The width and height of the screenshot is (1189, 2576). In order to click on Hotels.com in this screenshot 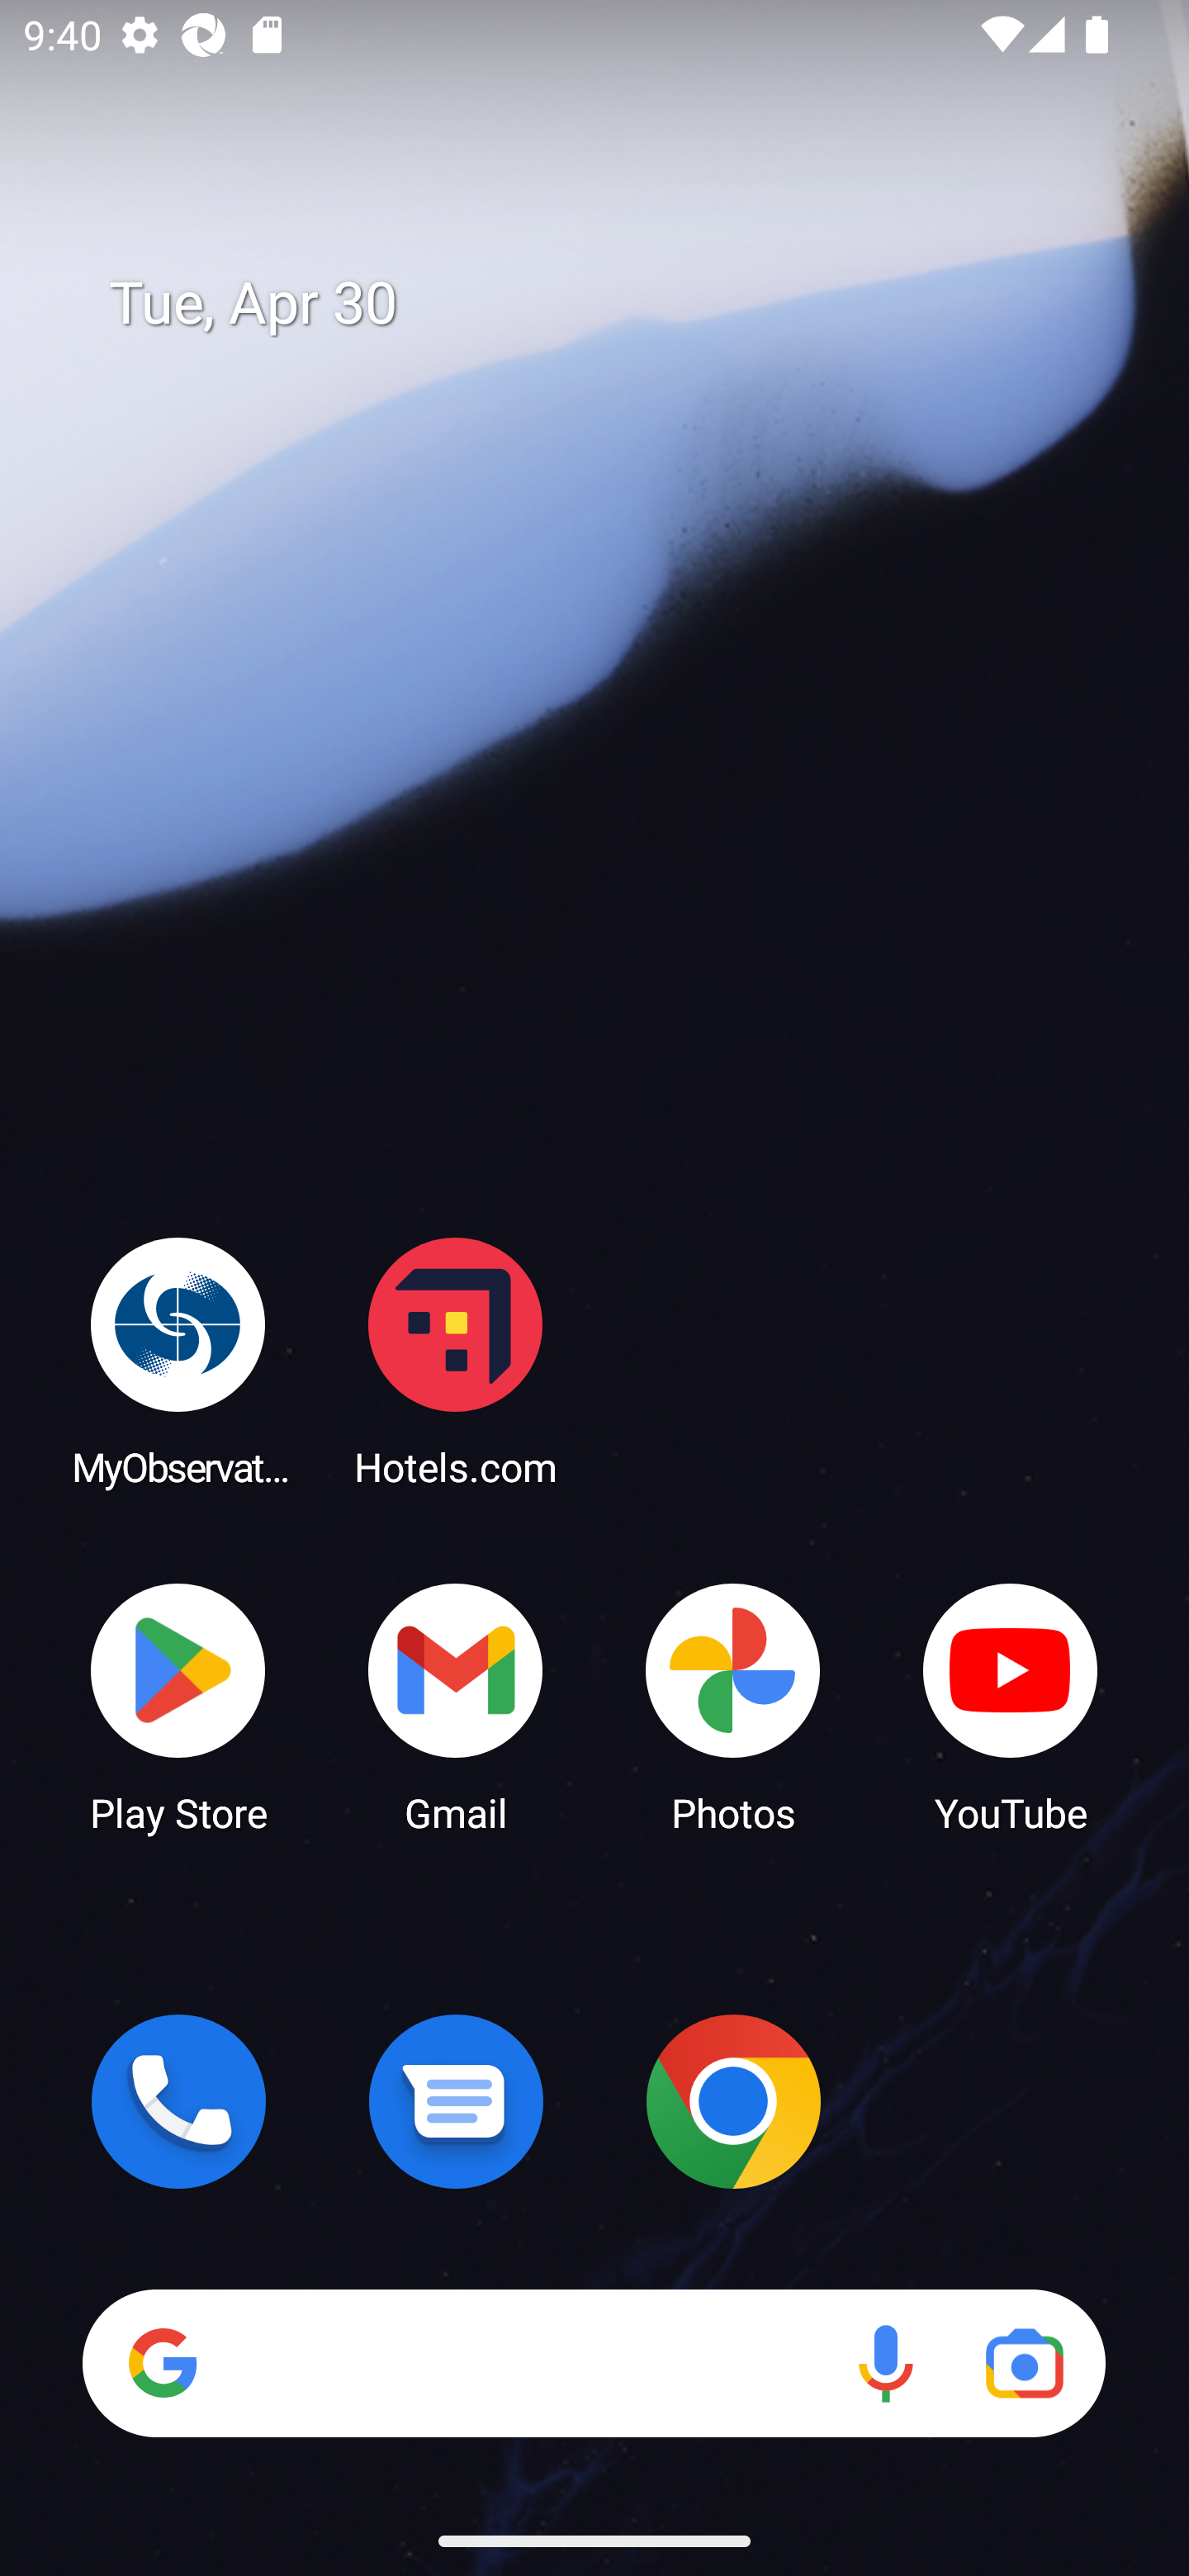, I will do `click(456, 1361)`.